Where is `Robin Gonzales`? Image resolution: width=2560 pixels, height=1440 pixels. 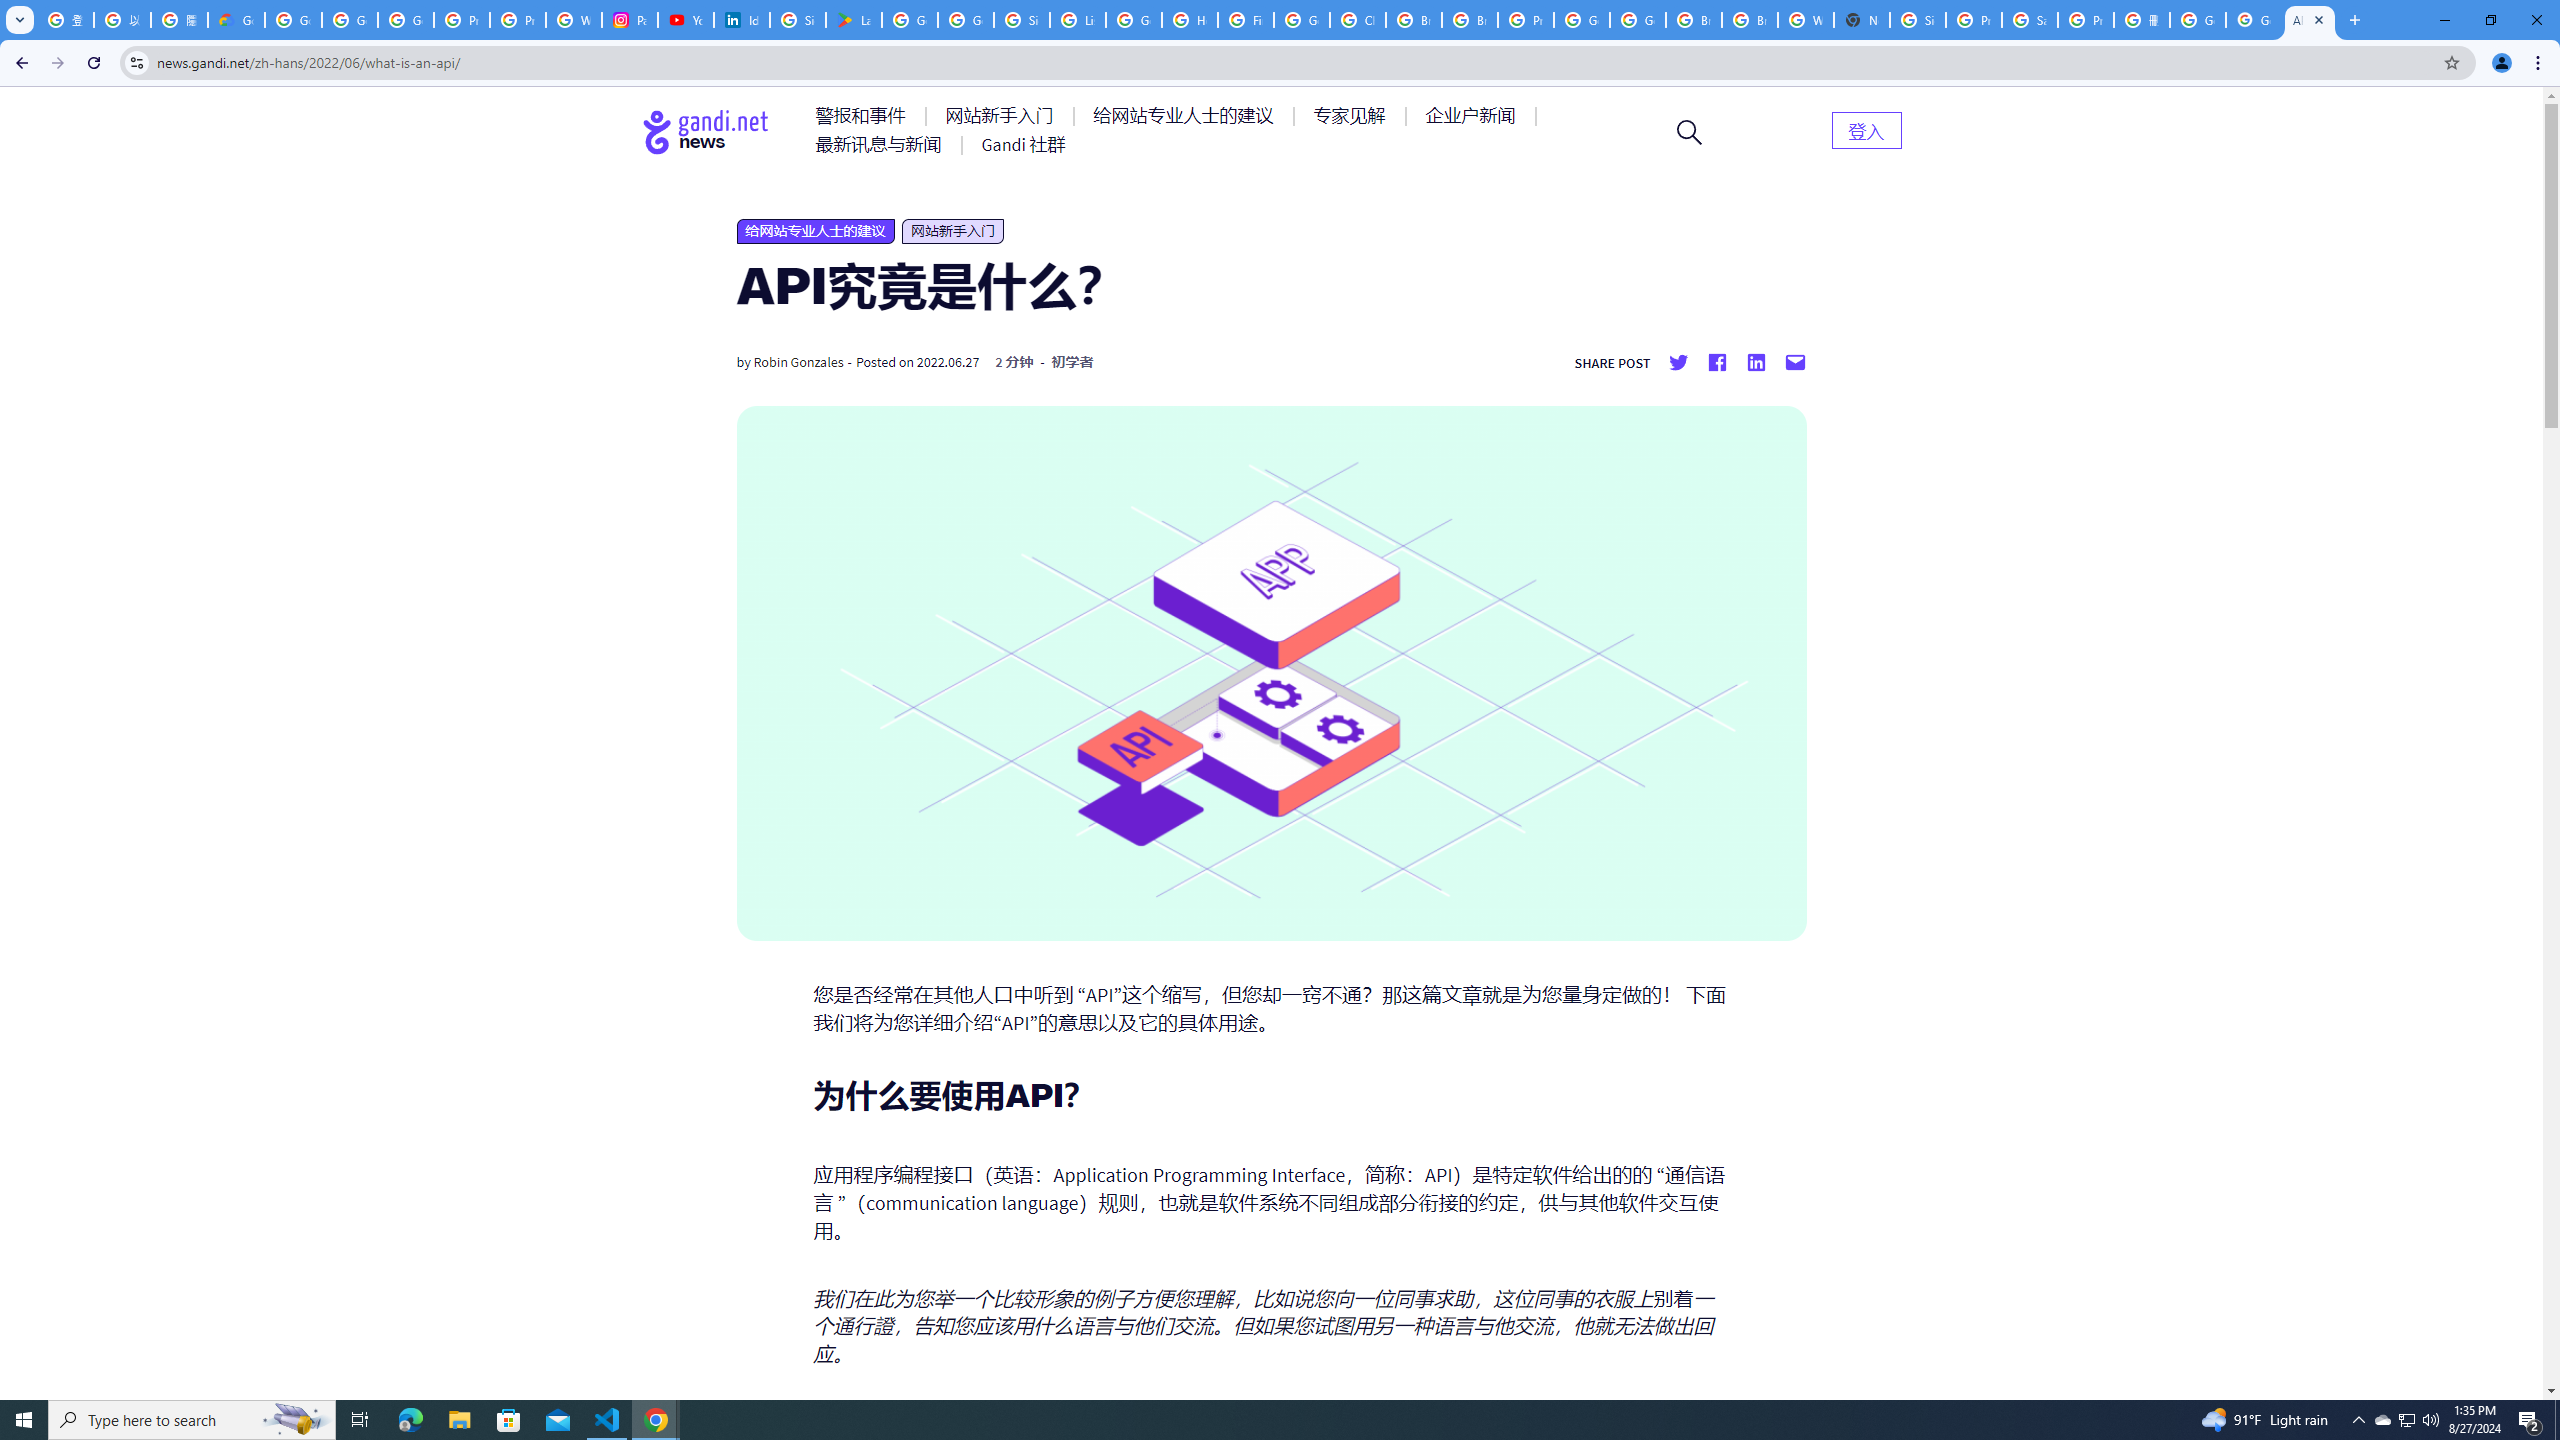 Robin Gonzales is located at coordinates (798, 362).